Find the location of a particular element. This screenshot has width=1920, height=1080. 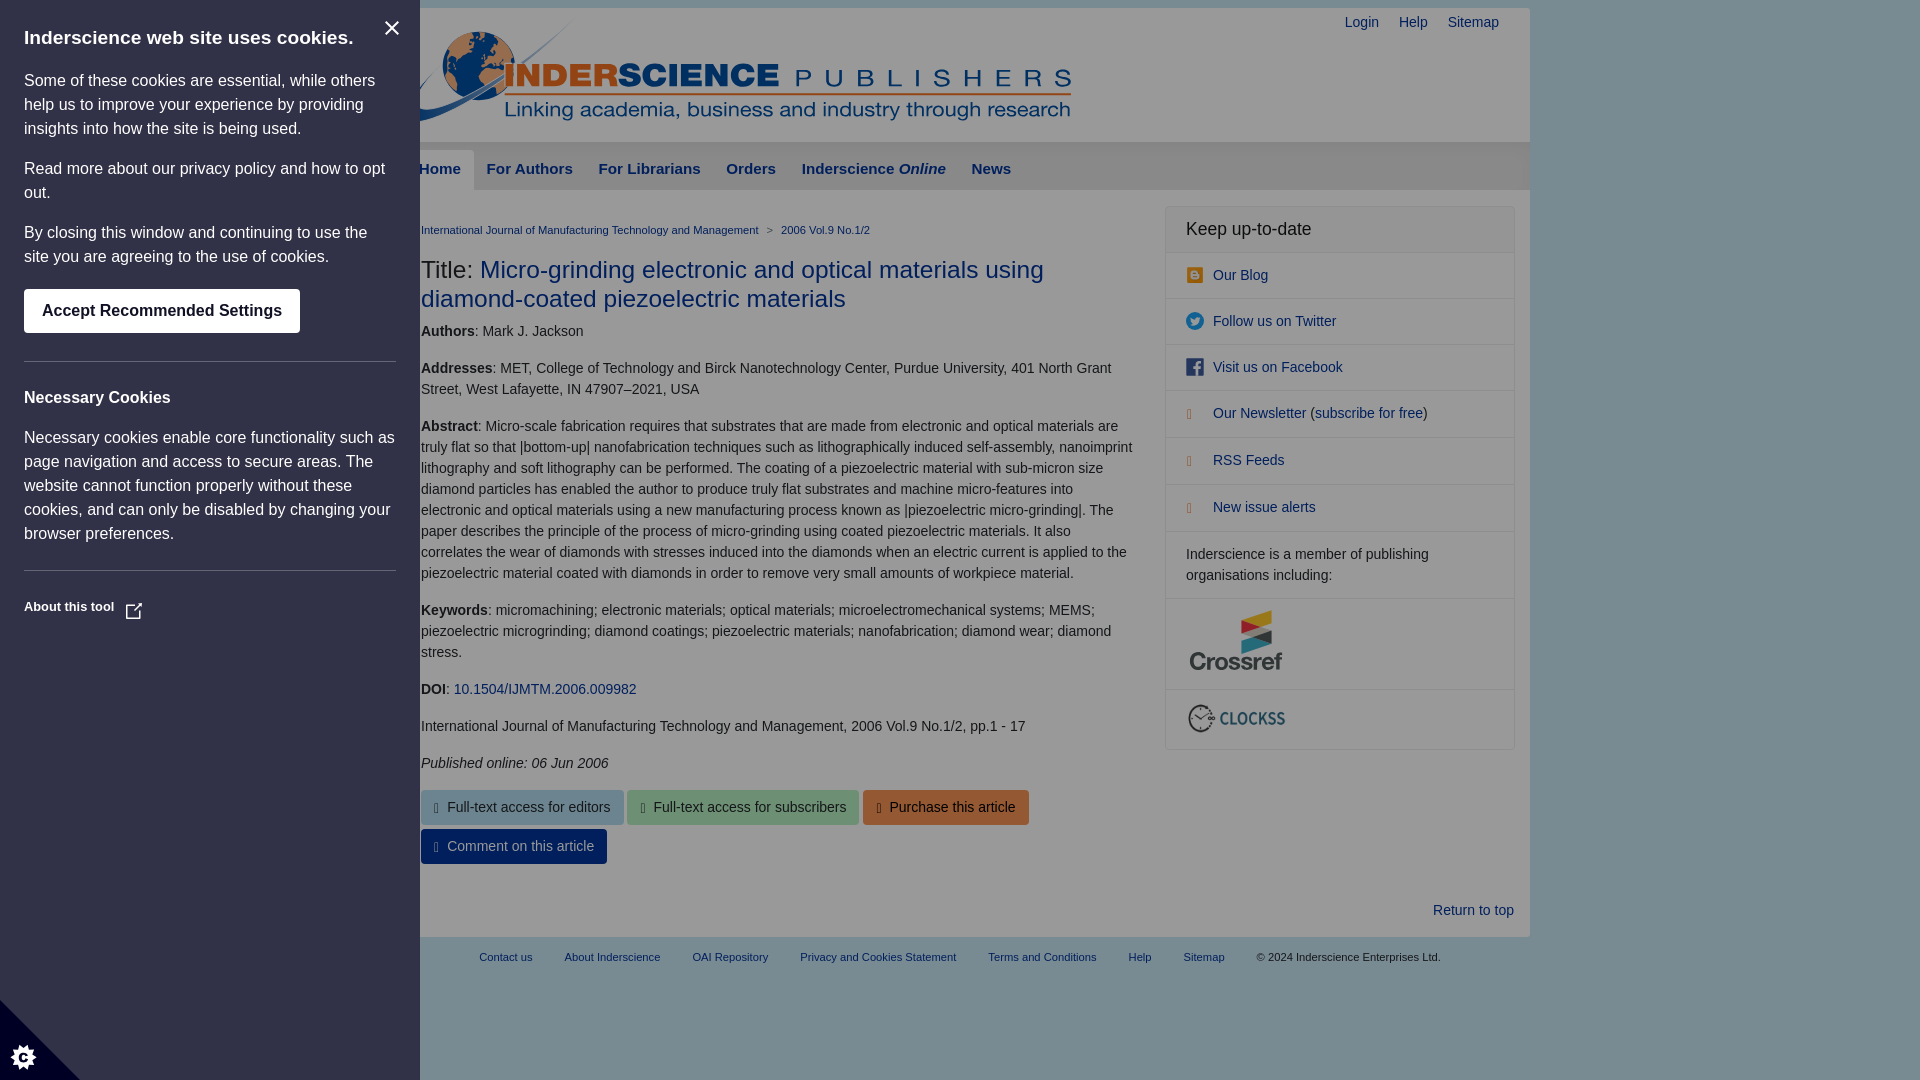

RSS is located at coordinates (1196, 464).